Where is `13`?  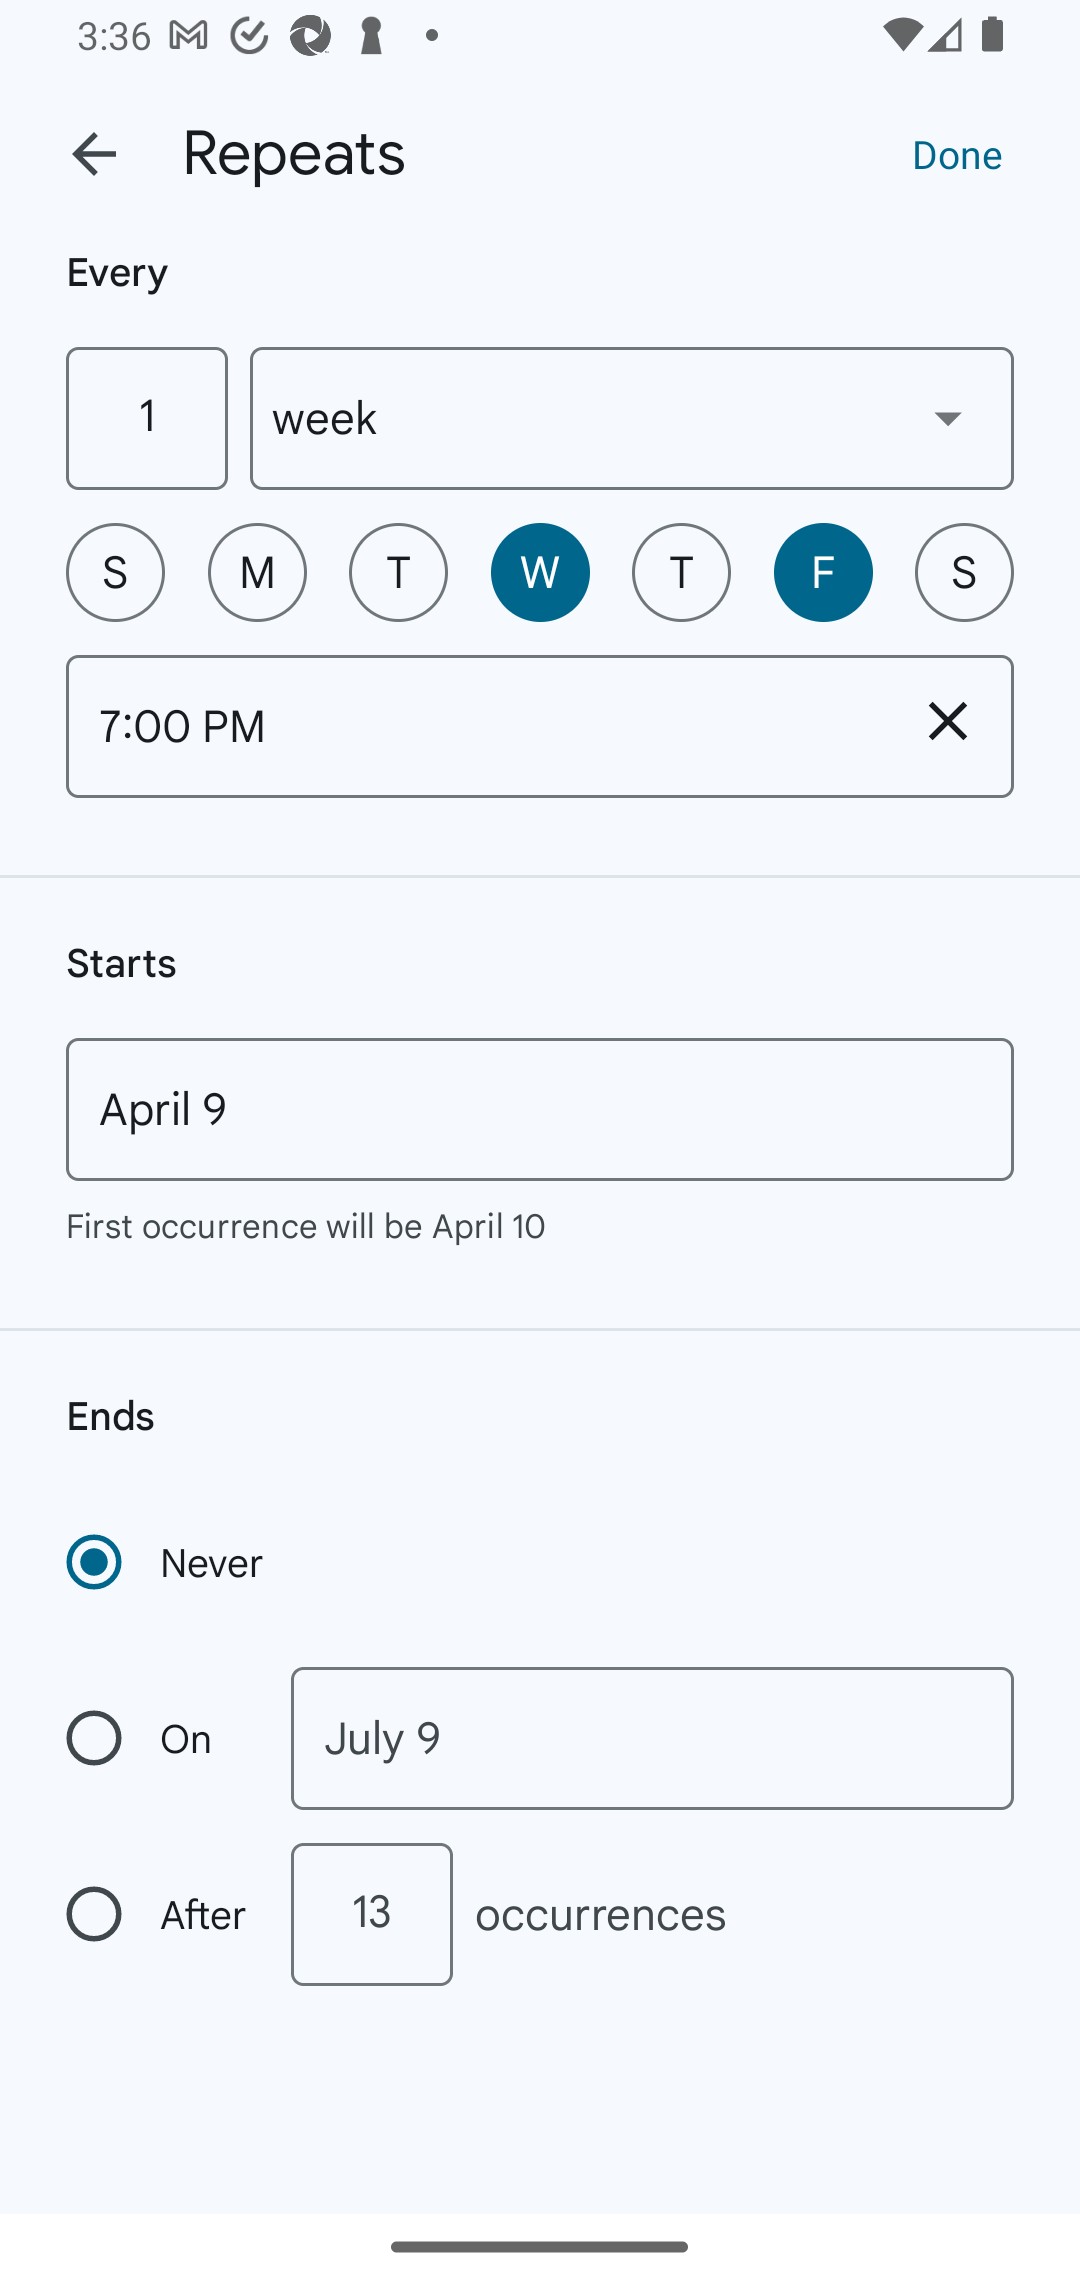
13 is located at coordinates (371, 1914).